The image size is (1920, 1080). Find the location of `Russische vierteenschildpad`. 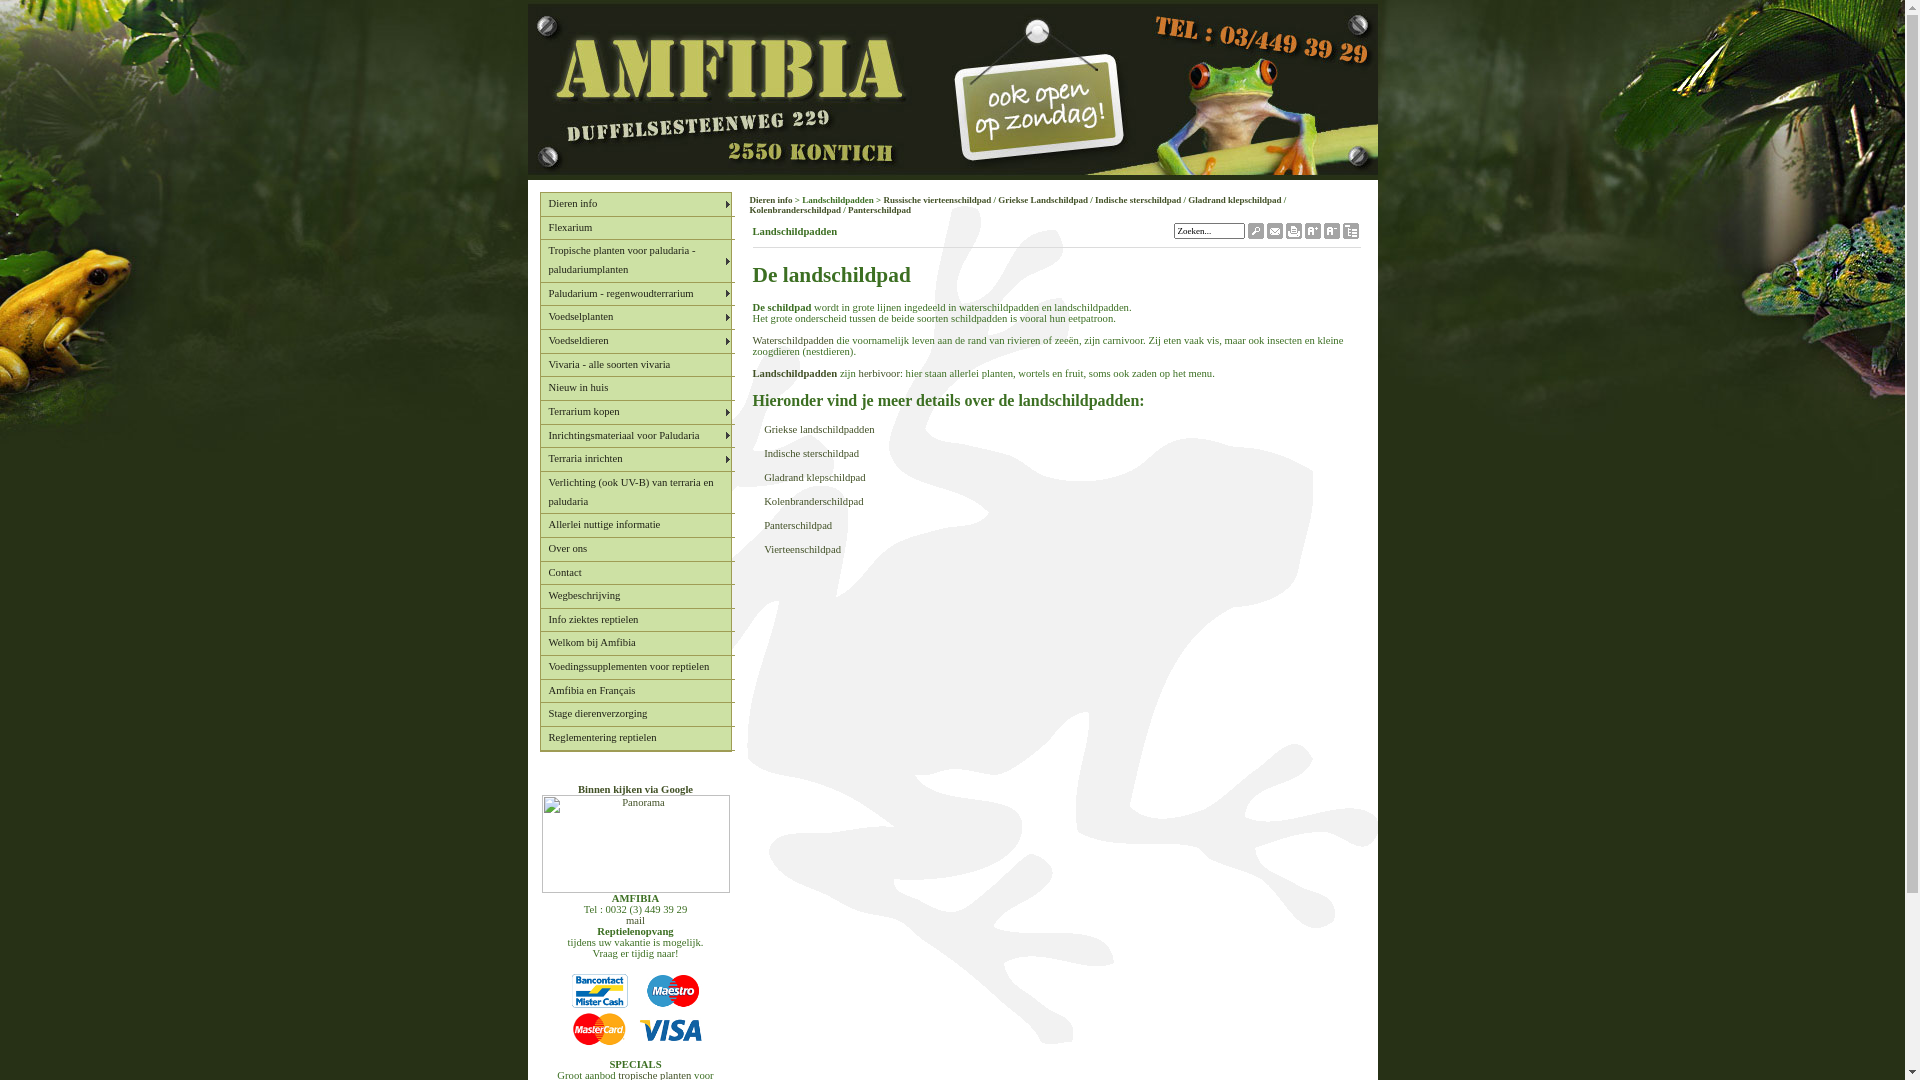

Russische vierteenschildpad is located at coordinates (937, 200).